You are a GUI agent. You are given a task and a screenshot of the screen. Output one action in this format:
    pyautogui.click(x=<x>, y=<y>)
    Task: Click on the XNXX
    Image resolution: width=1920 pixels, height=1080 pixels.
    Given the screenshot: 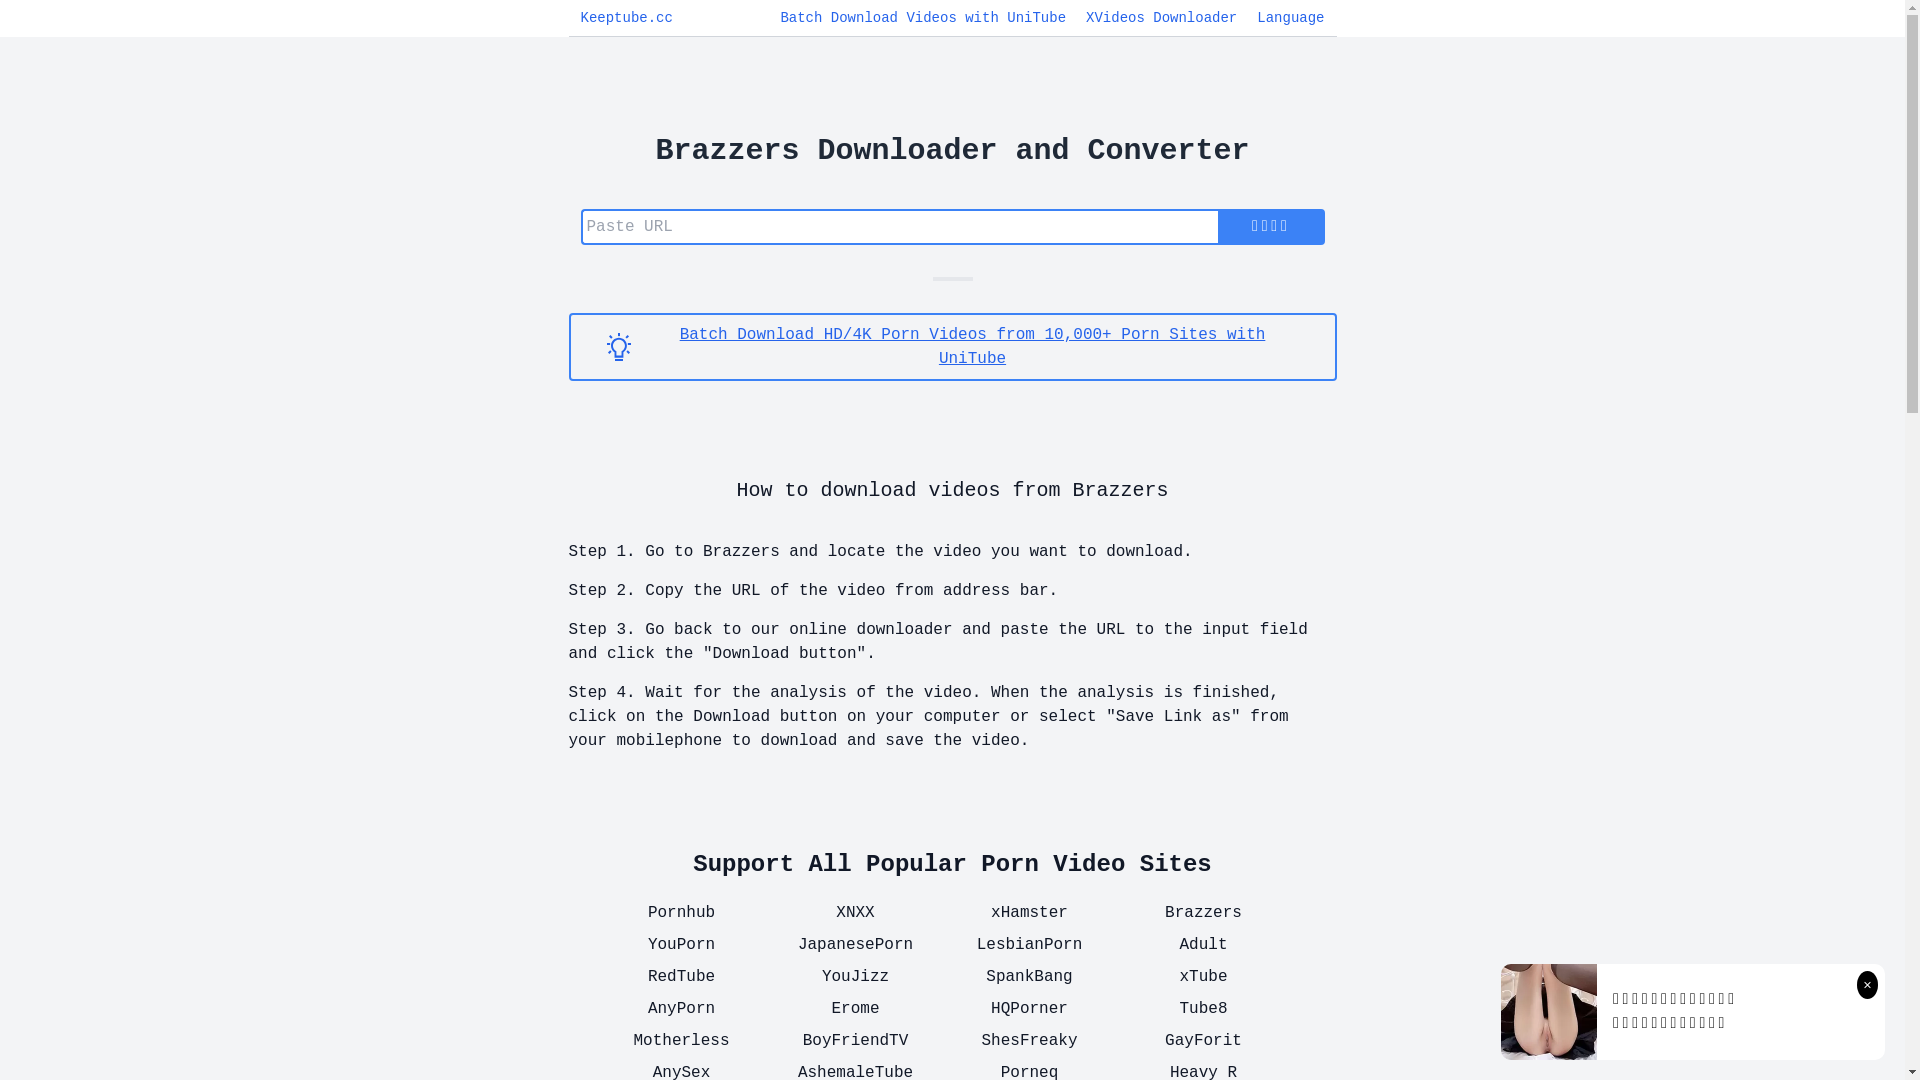 What is the action you would take?
    pyautogui.click(x=855, y=913)
    